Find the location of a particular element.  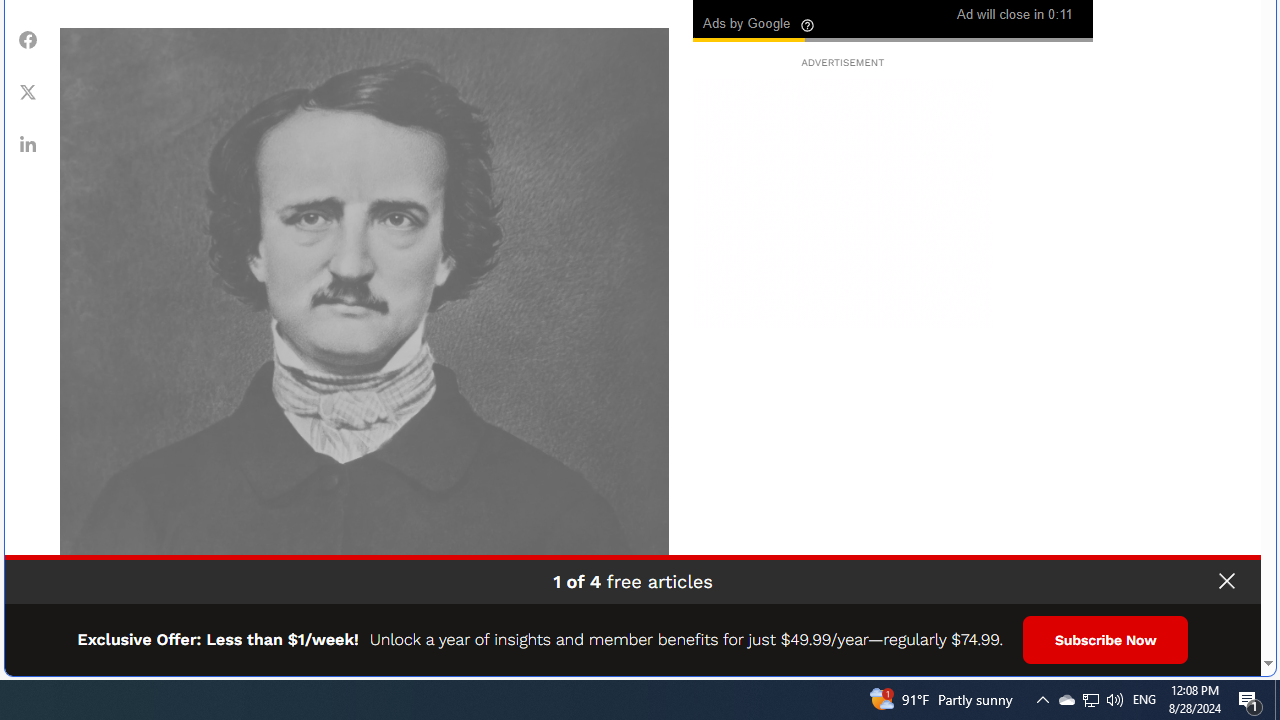

Seek is located at coordinates (892, 38).